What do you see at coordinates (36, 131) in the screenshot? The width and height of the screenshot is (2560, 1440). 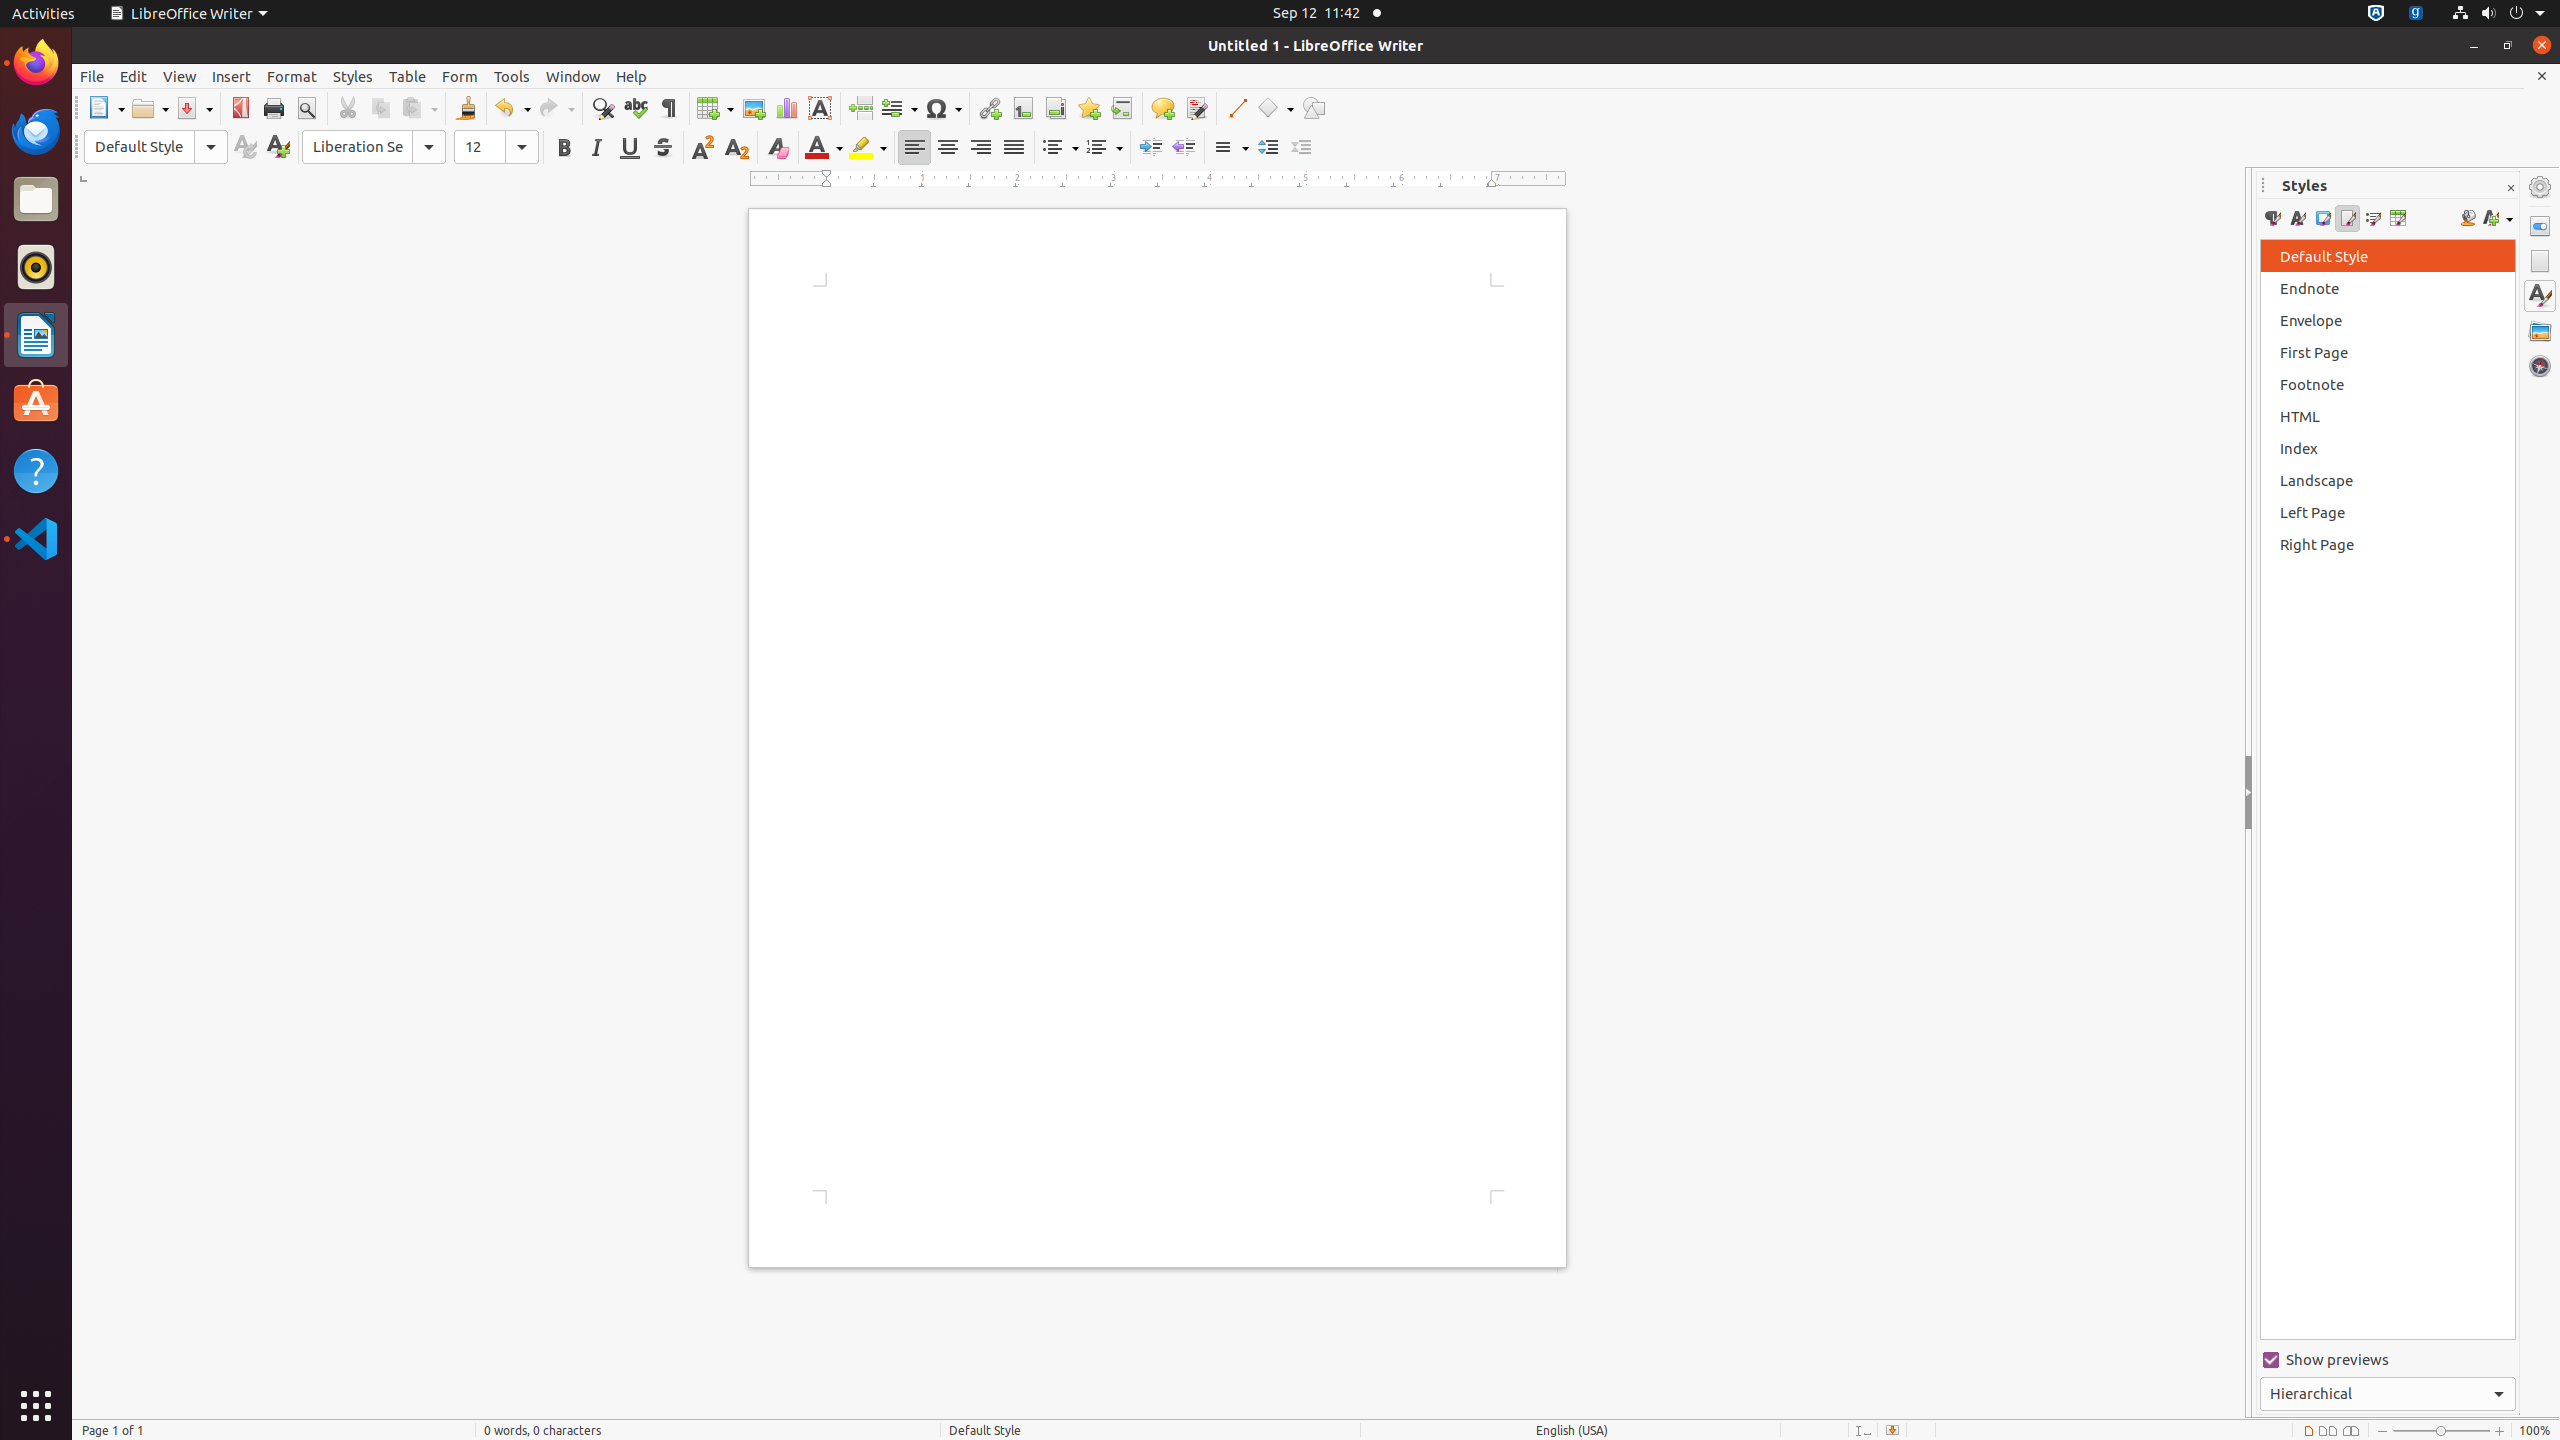 I see `Thunderbird Mail` at bounding box center [36, 131].